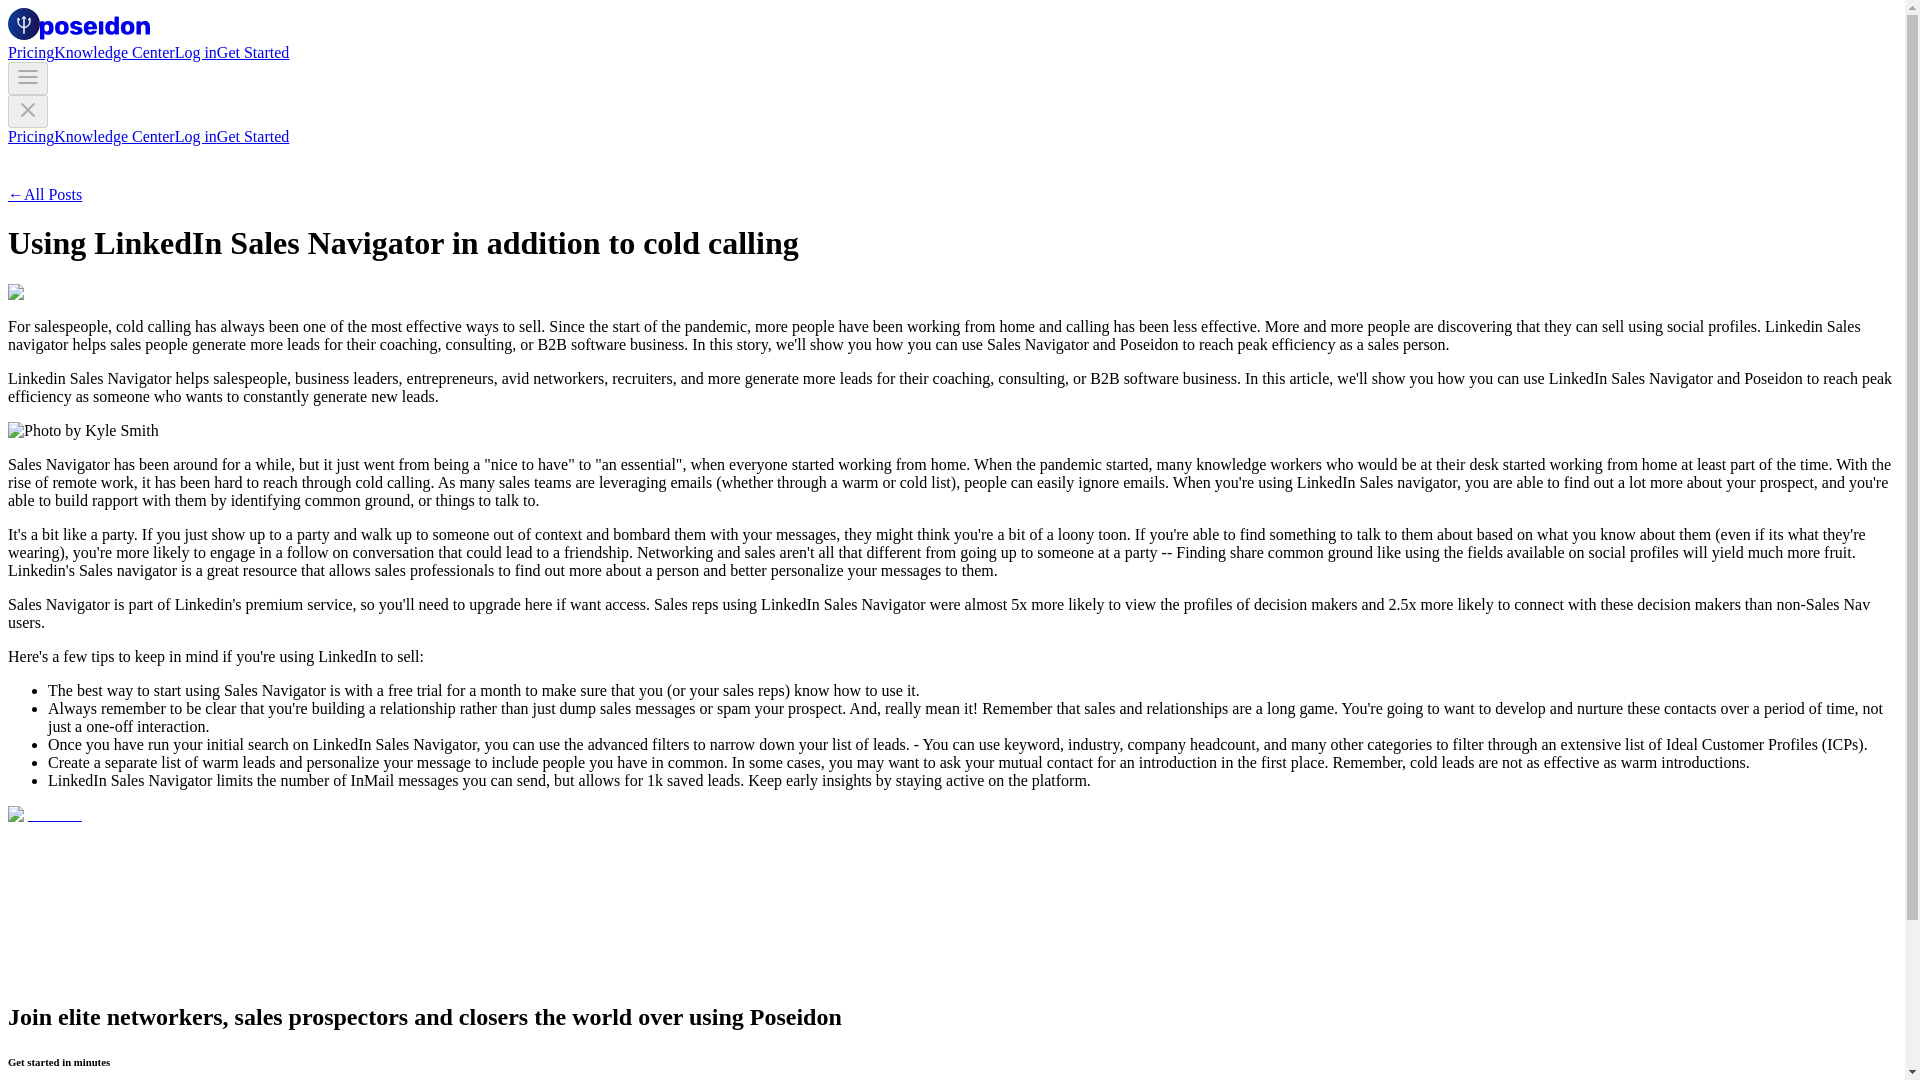 The width and height of the screenshot is (1920, 1080). Describe the element at coordinates (30, 52) in the screenshot. I see `Pricing` at that location.